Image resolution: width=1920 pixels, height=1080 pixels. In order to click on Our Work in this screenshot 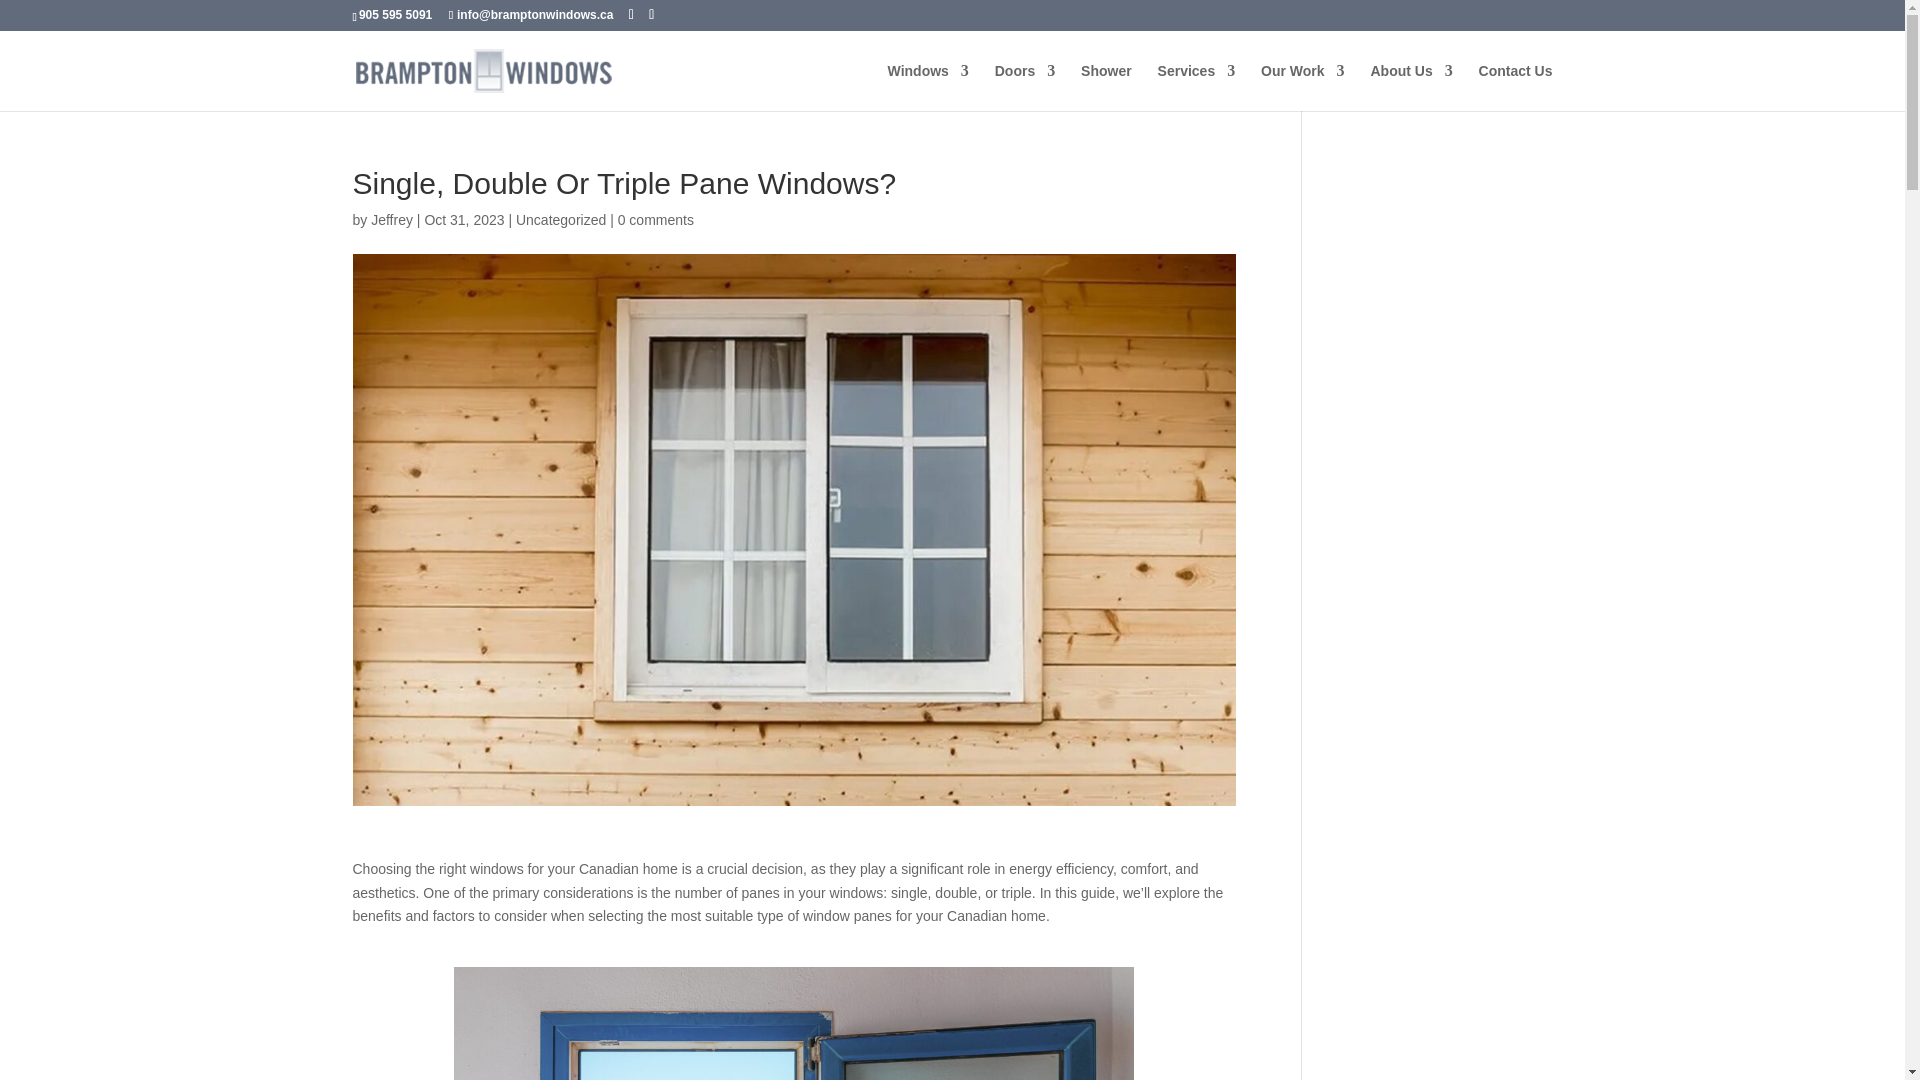, I will do `click(1303, 87)`.